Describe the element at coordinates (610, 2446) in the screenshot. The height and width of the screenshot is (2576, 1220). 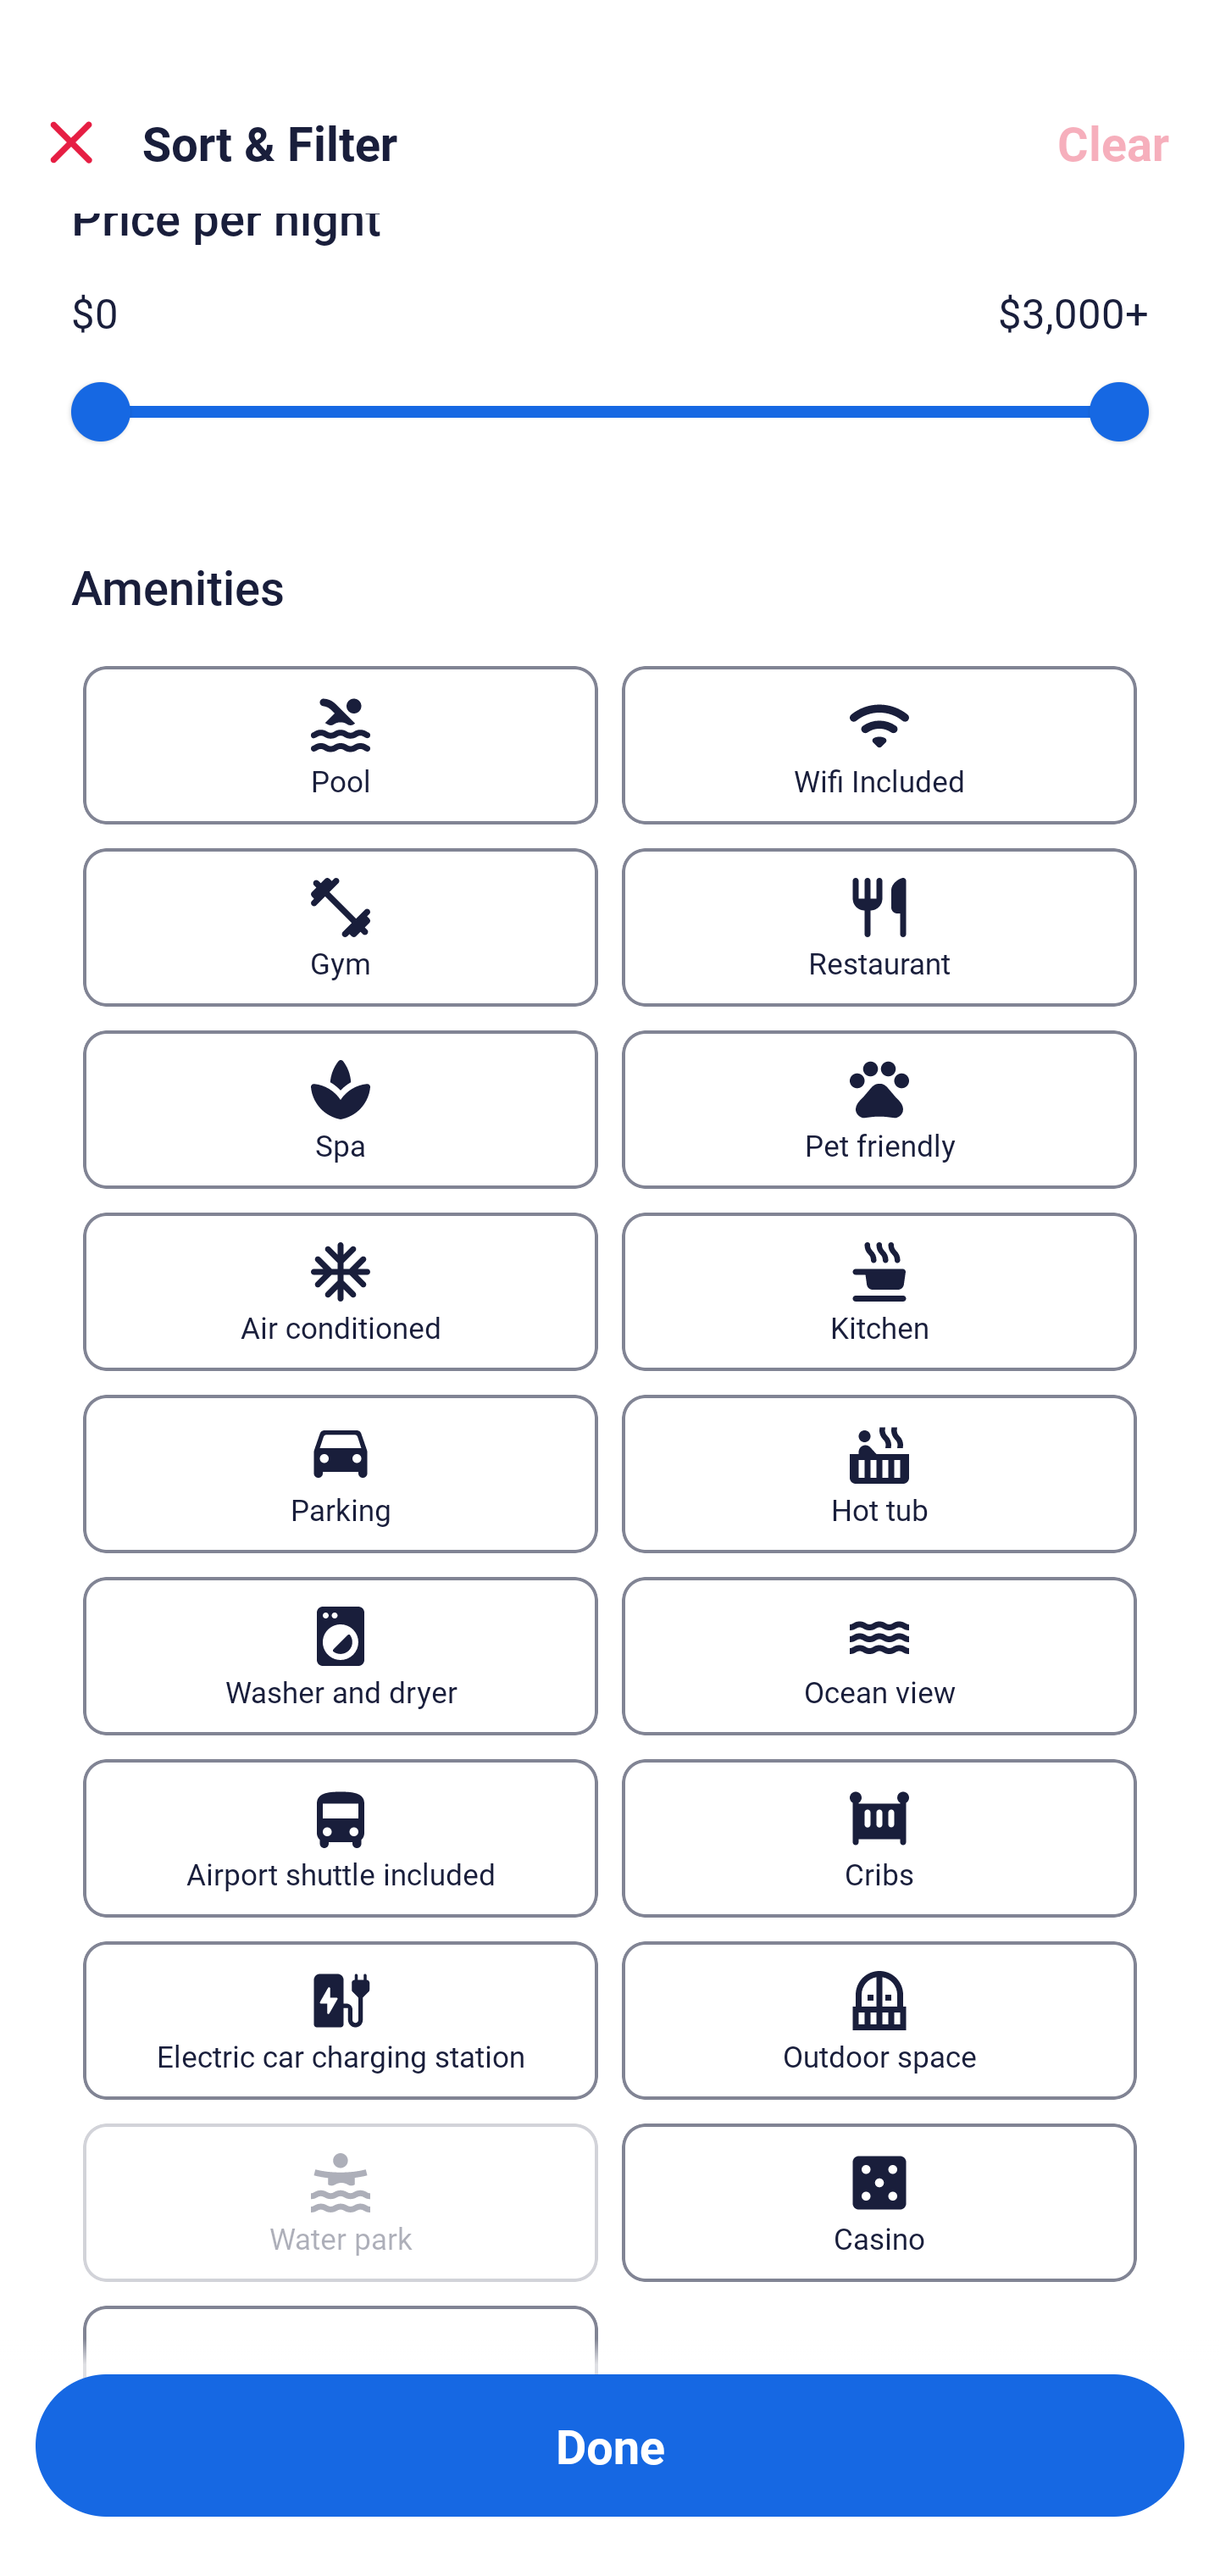
I see `Apply and close Sort and Filter Done` at that location.